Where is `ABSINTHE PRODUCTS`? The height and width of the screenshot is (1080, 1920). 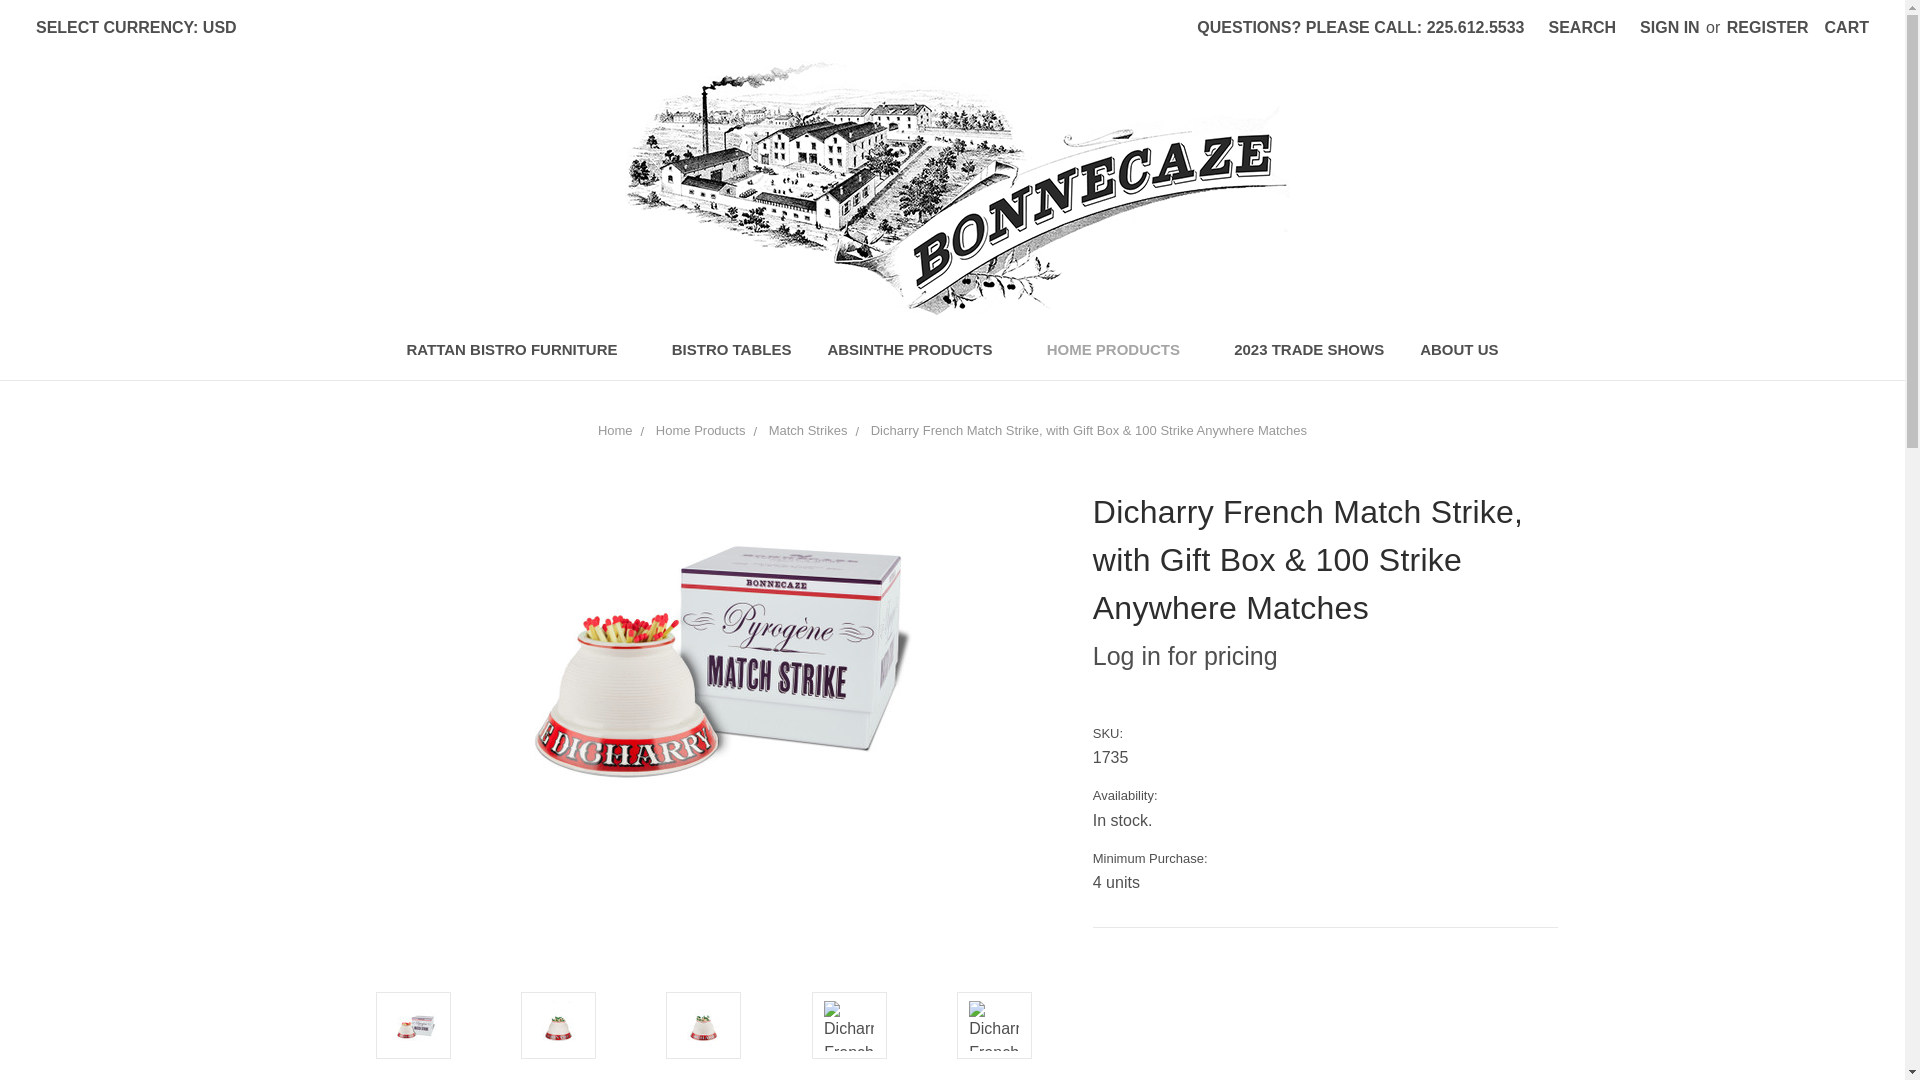 ABSINTHE PRODUCTS is located at coordinates (918, 354).